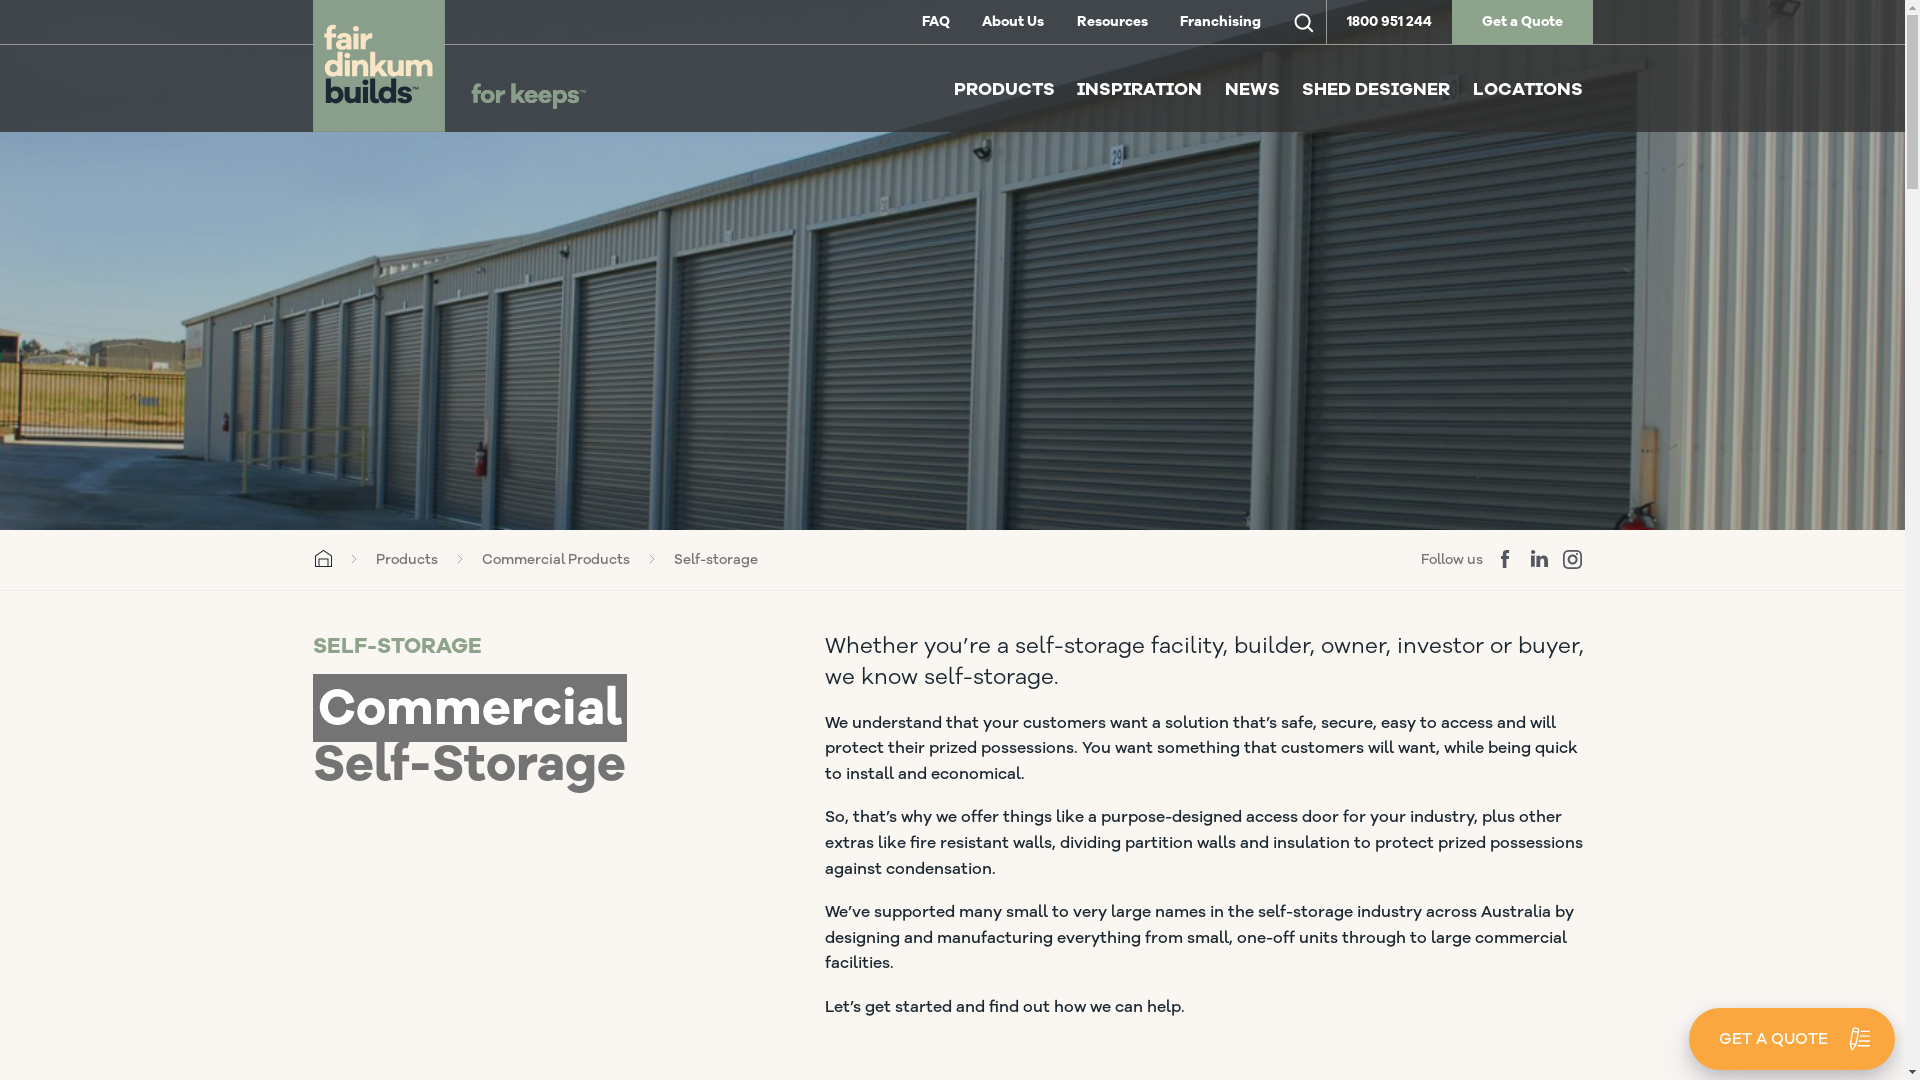 The width and height of the screenshot is (1920, 1080). What do you see at coordinates (1792, 1039) in the screenshot?
I see `GET A QUOTE` at bounding box center [1792, 1039].